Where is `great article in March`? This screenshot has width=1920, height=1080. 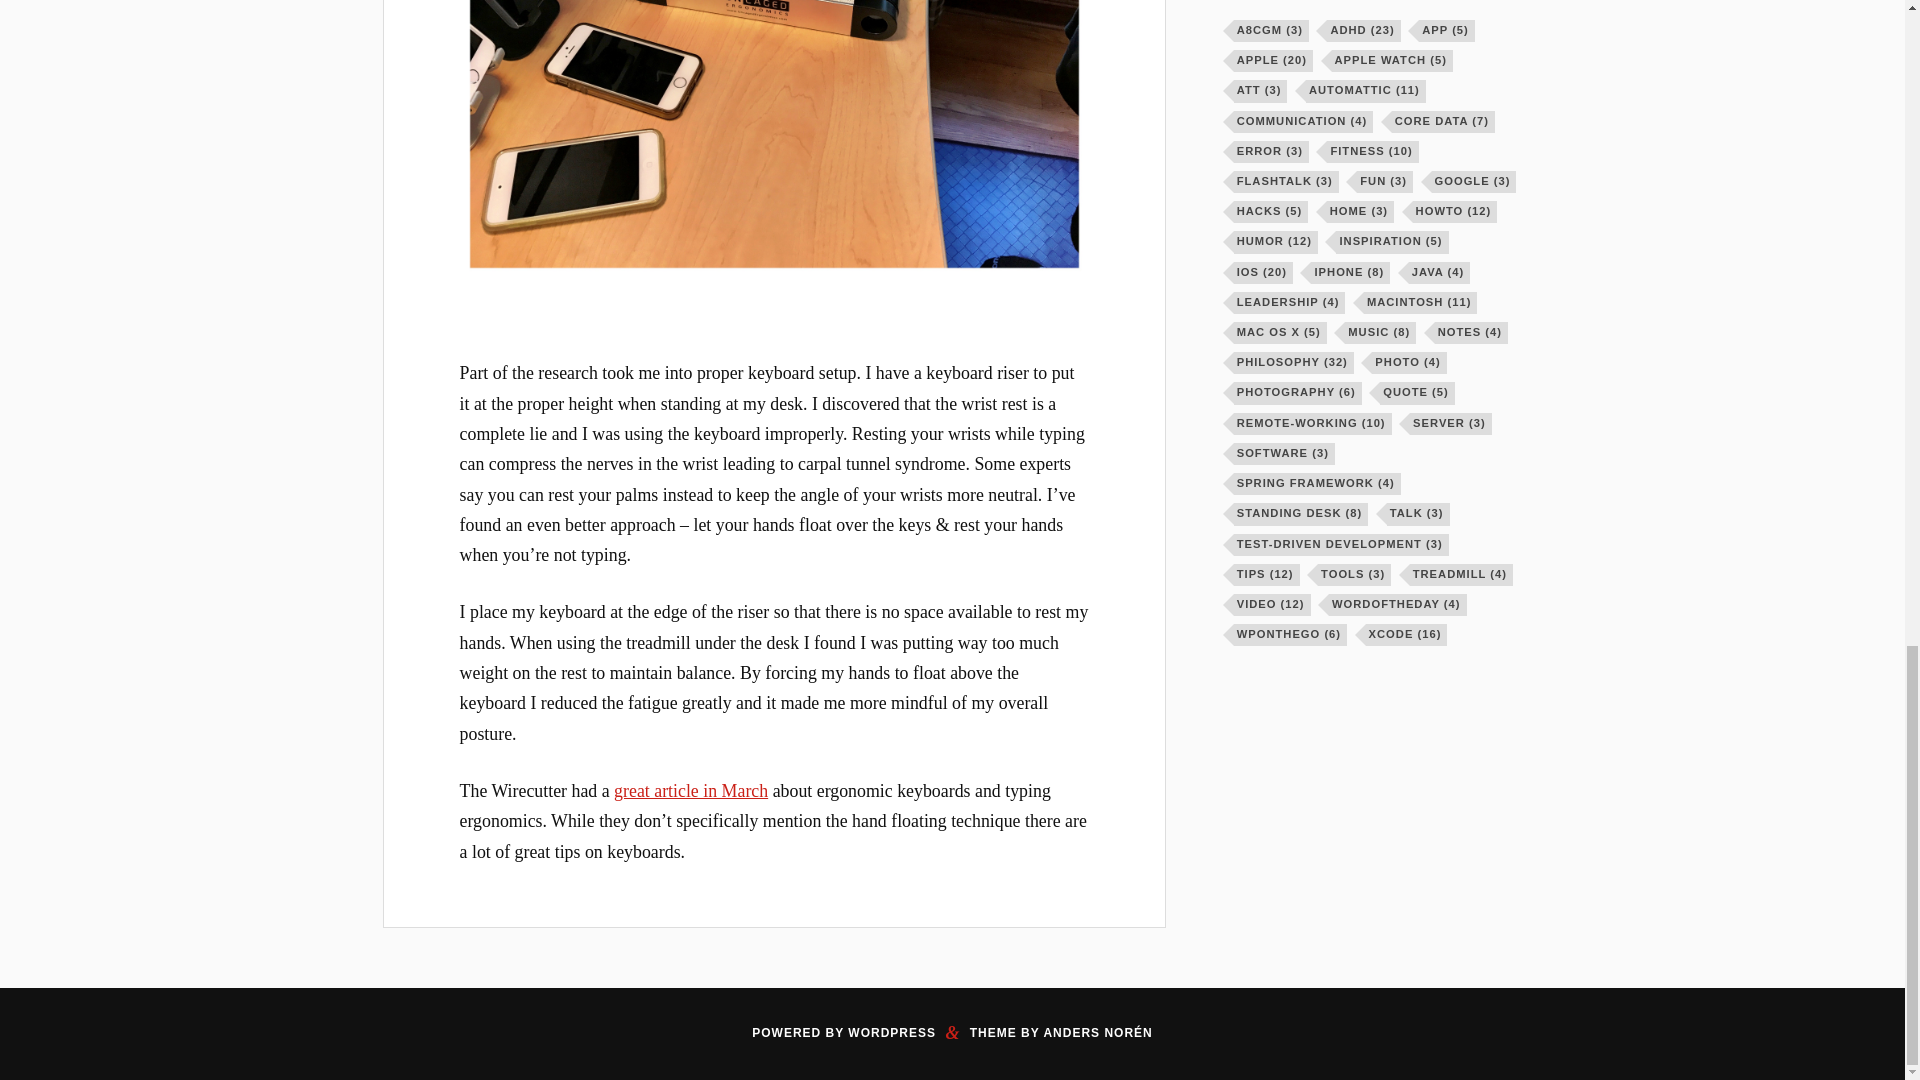 great article in March is located at coordinates (691, 790).